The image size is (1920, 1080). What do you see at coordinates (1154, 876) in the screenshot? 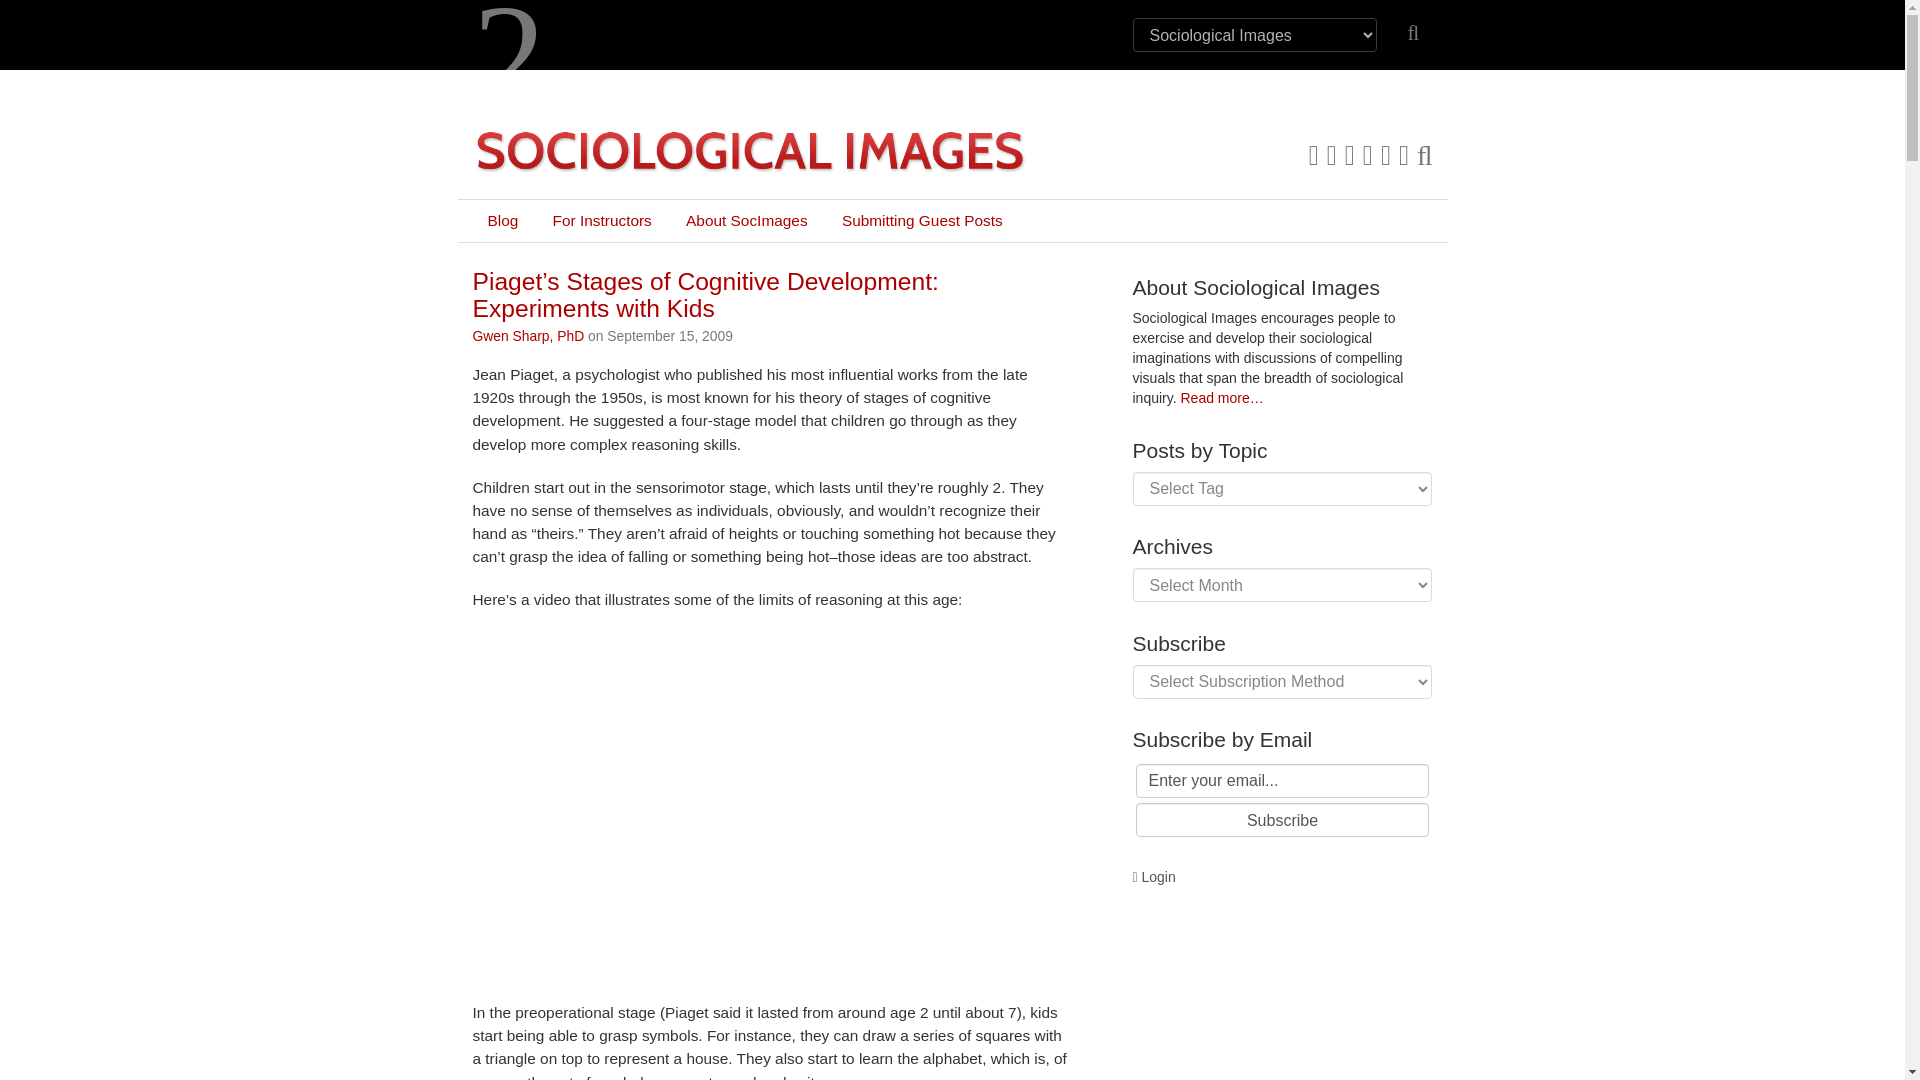
I see `Login` at bounding box center [1154, 876].